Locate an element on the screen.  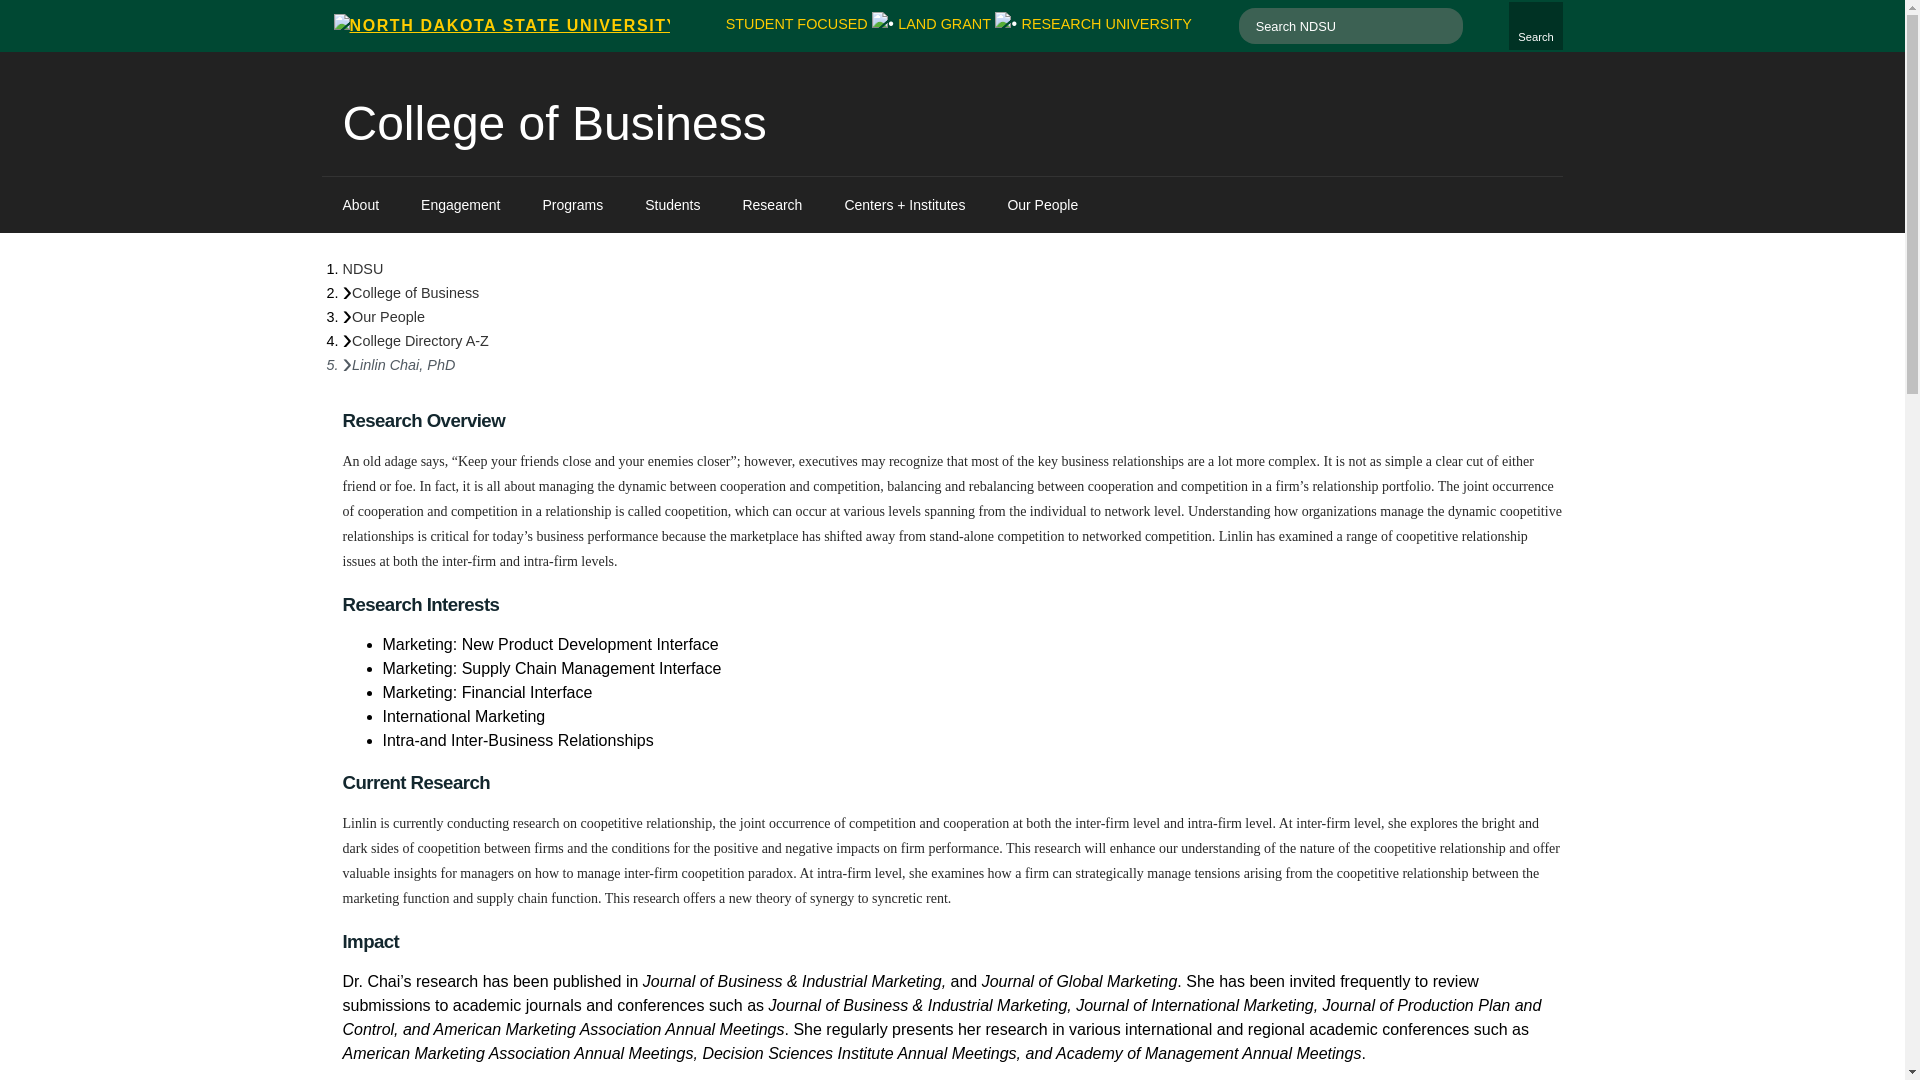
Engagement is located at coordinates (460, 205).